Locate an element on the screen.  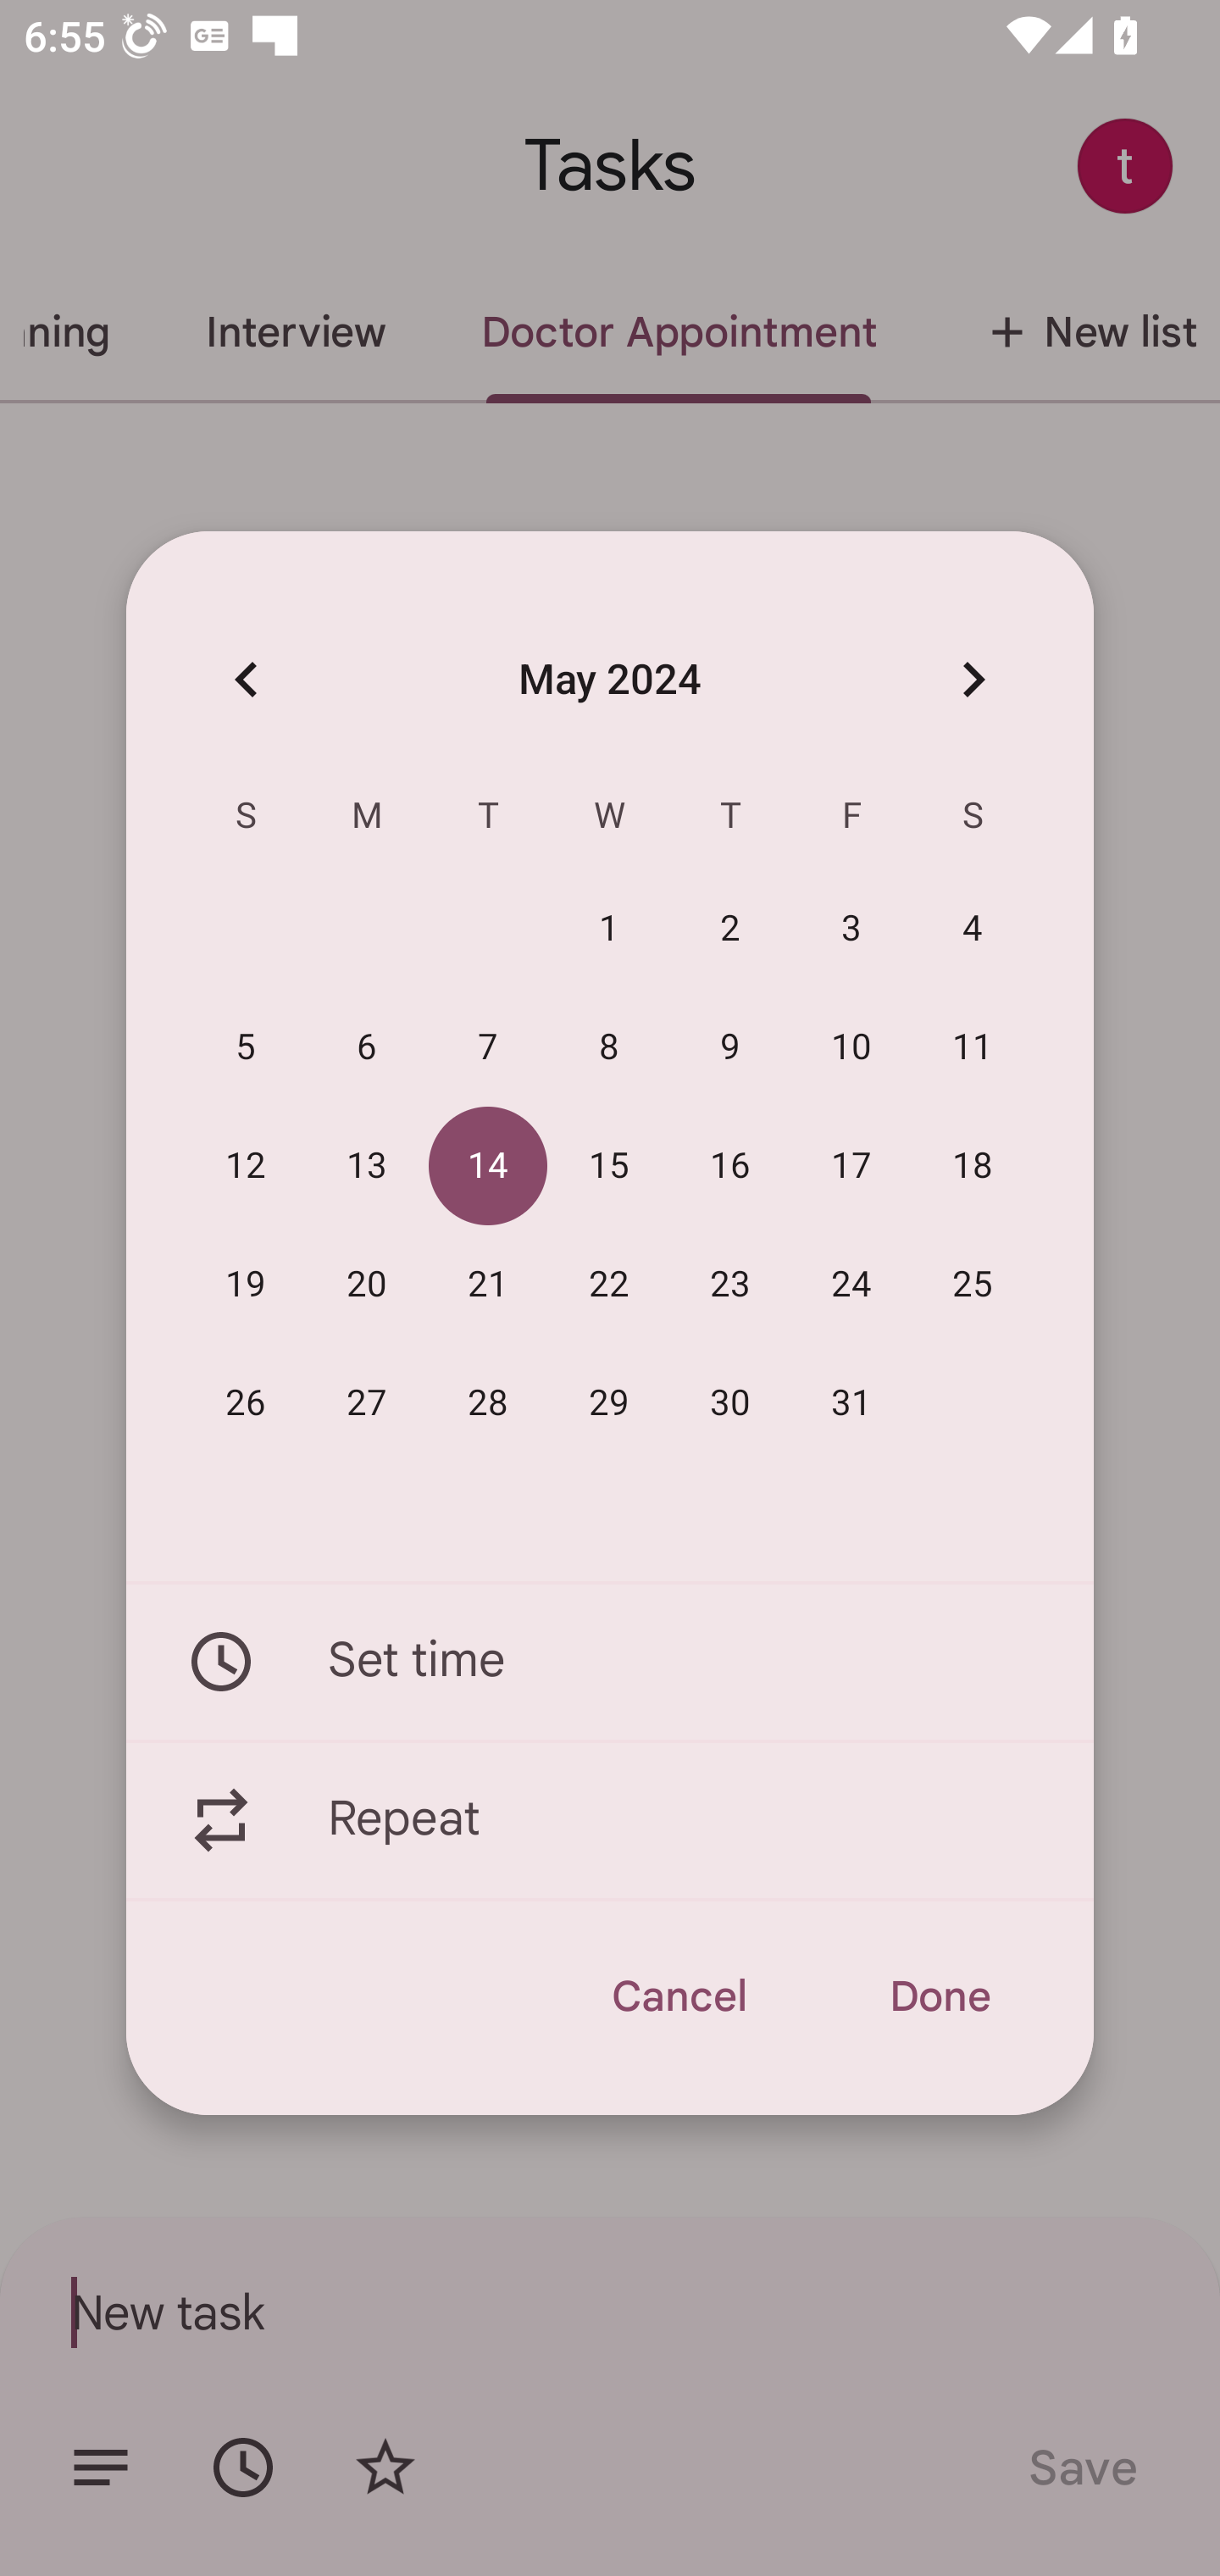
15 15 May 2024 is located at coordinates (609, 1167).